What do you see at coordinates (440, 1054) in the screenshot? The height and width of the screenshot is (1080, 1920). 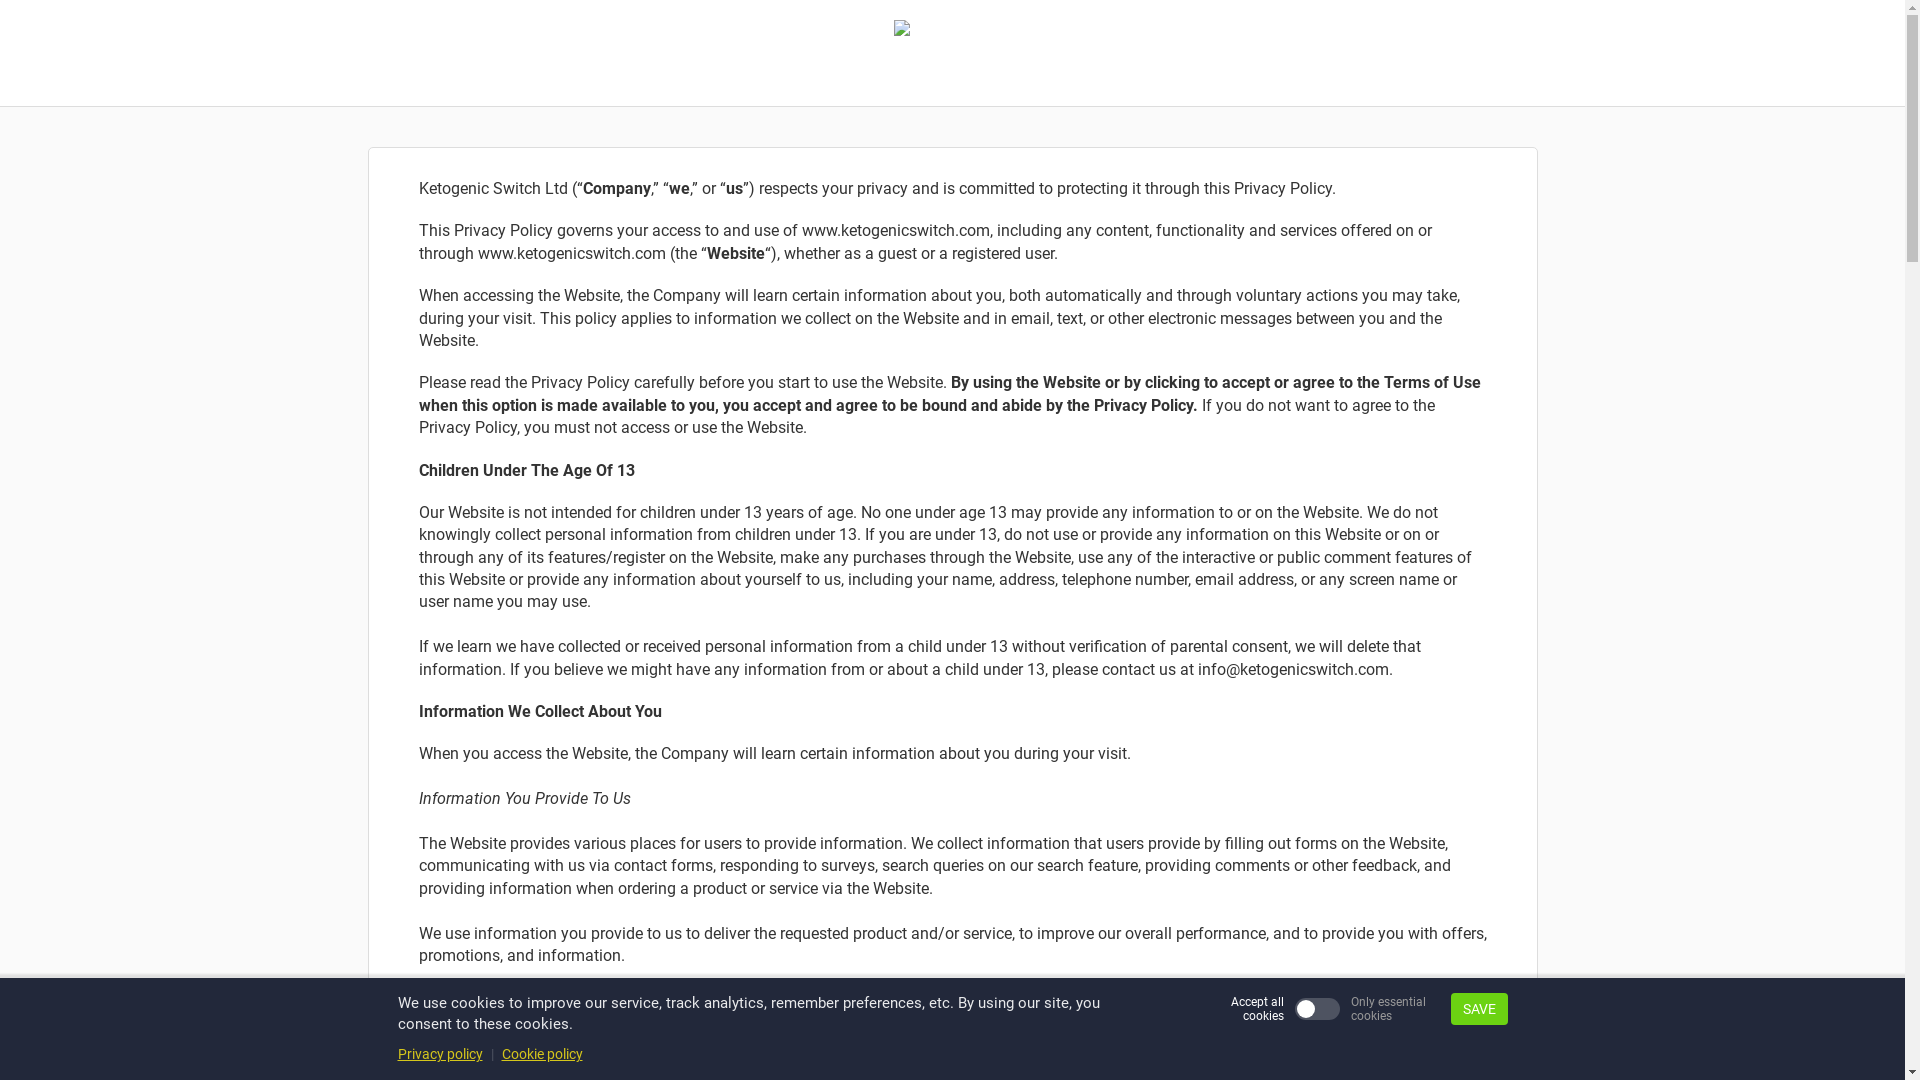 I see `Privacy policy` at bounding box center [440, 1054].